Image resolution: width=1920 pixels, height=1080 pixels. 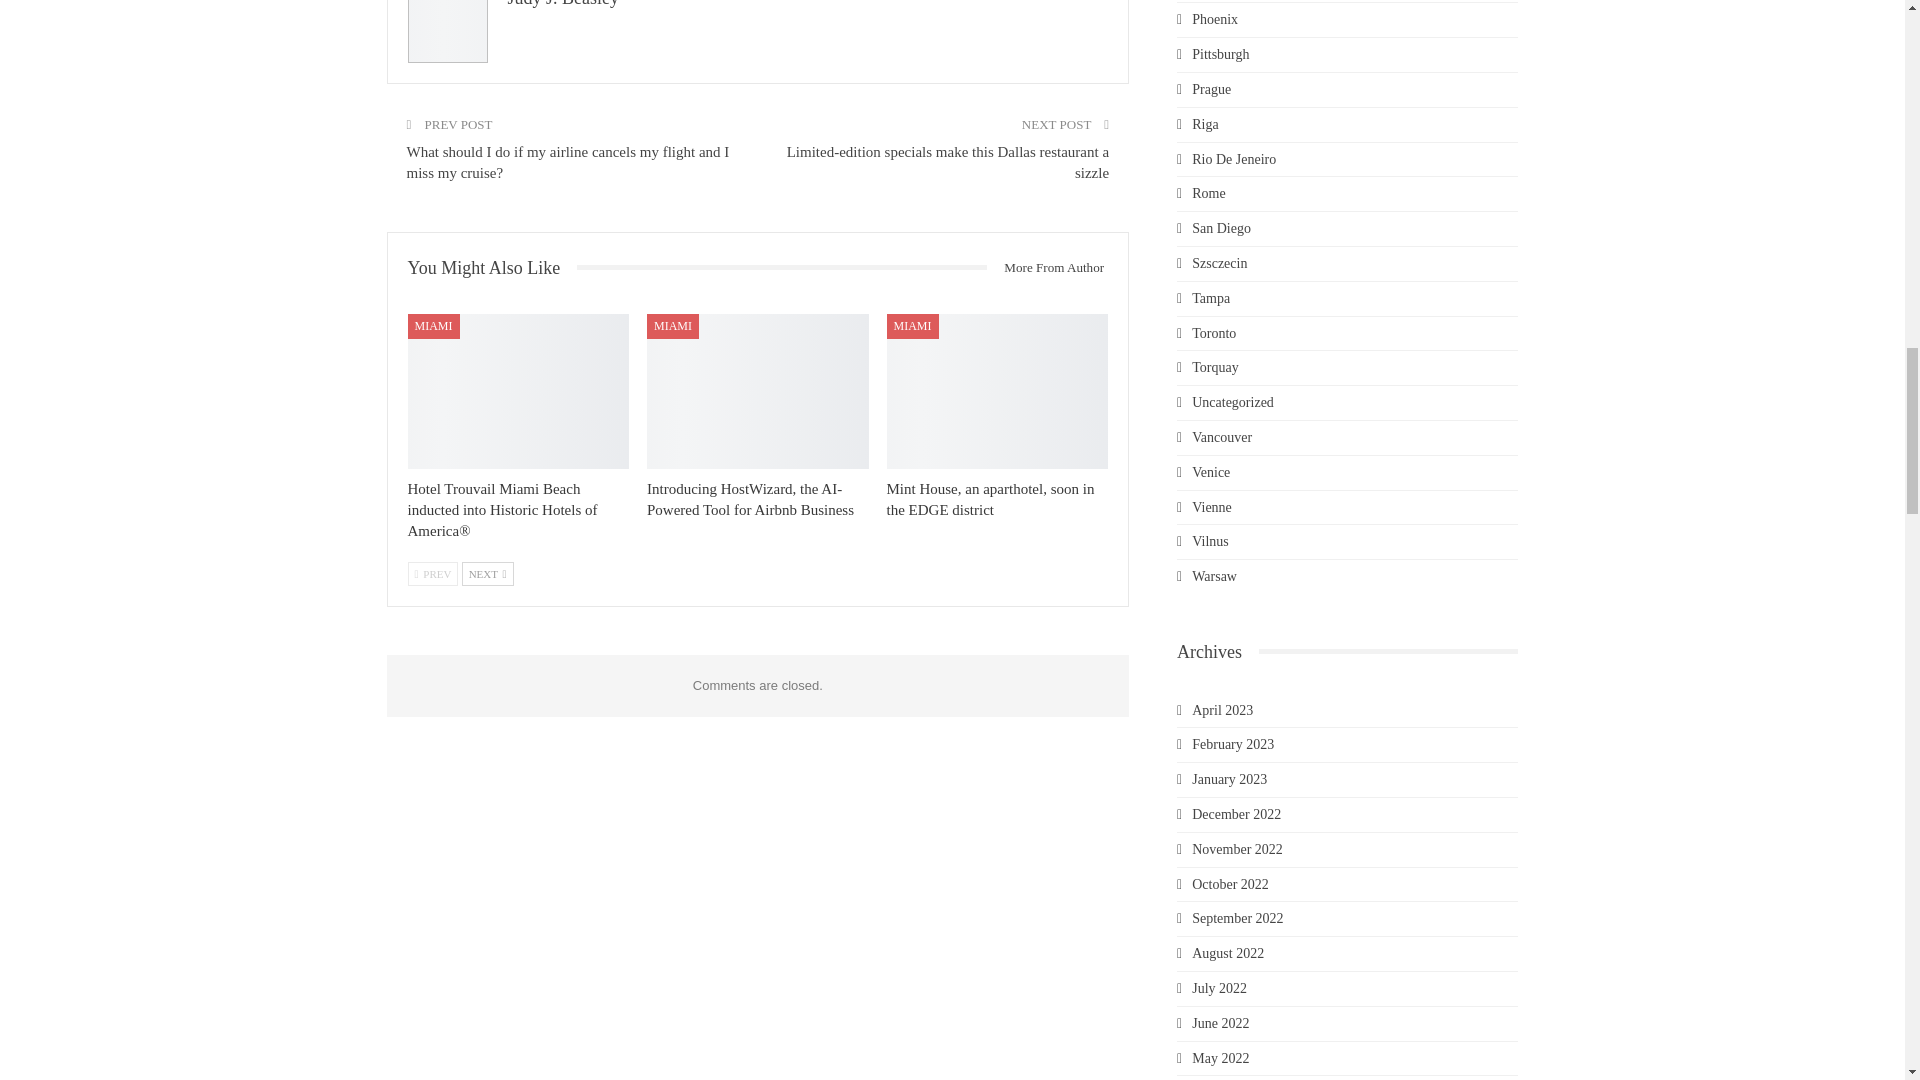 What do you see at coordinates (434, 326) in the screenshot?
I see `MIAMI` at bounding box center [434, 326].